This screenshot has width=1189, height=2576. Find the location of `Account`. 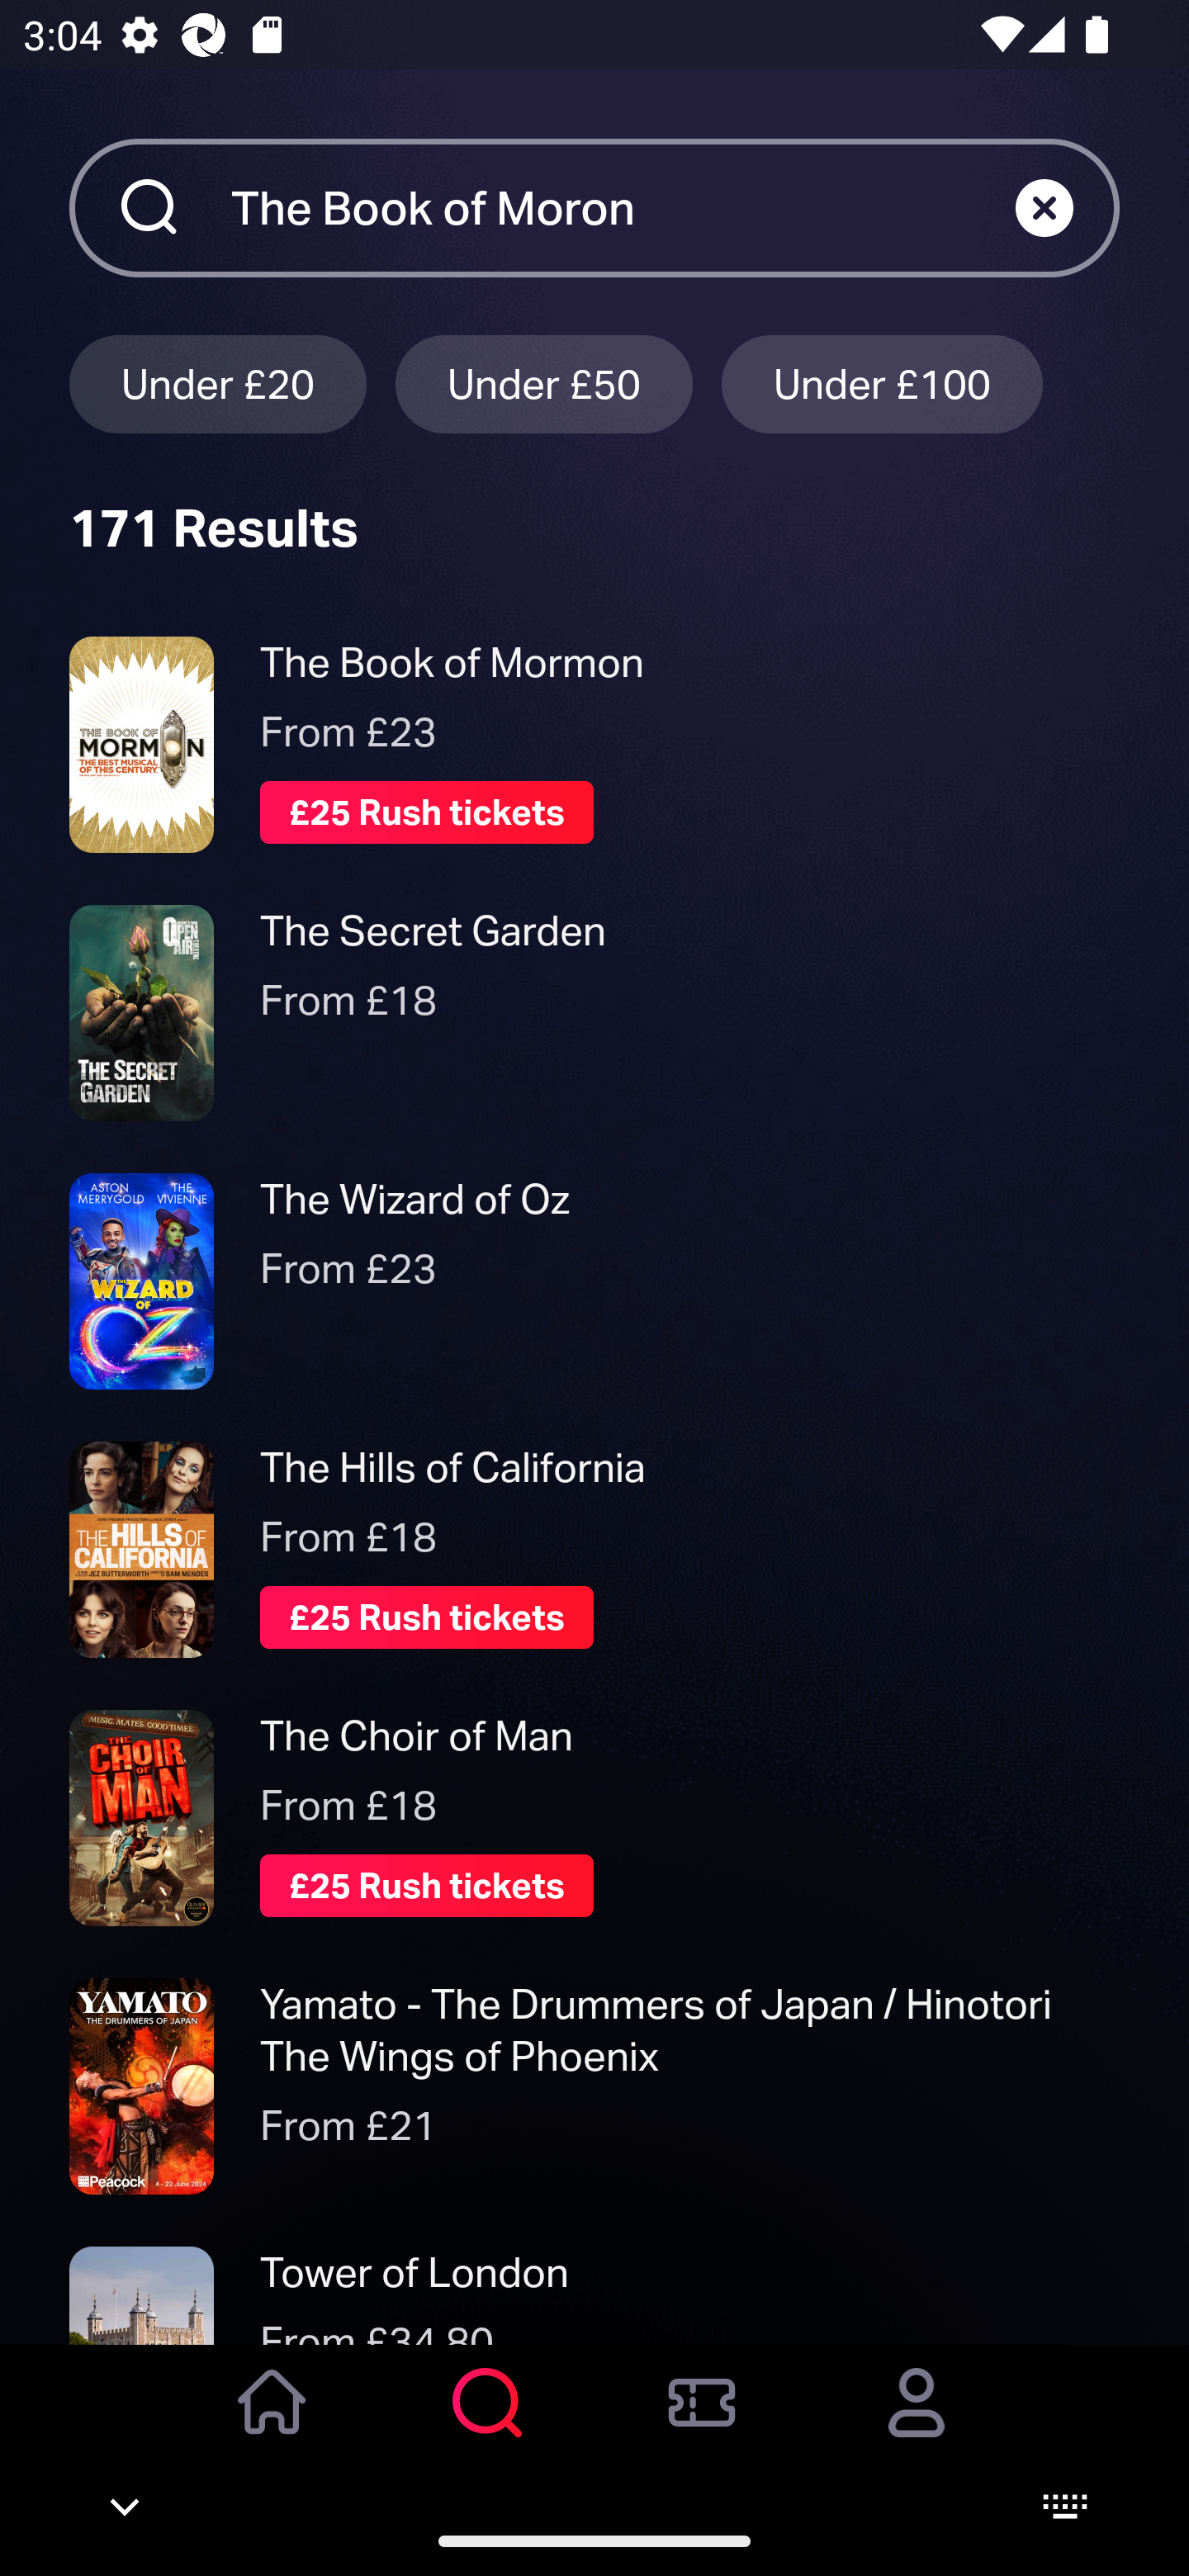

Account is located at coordinates (917, 2425).